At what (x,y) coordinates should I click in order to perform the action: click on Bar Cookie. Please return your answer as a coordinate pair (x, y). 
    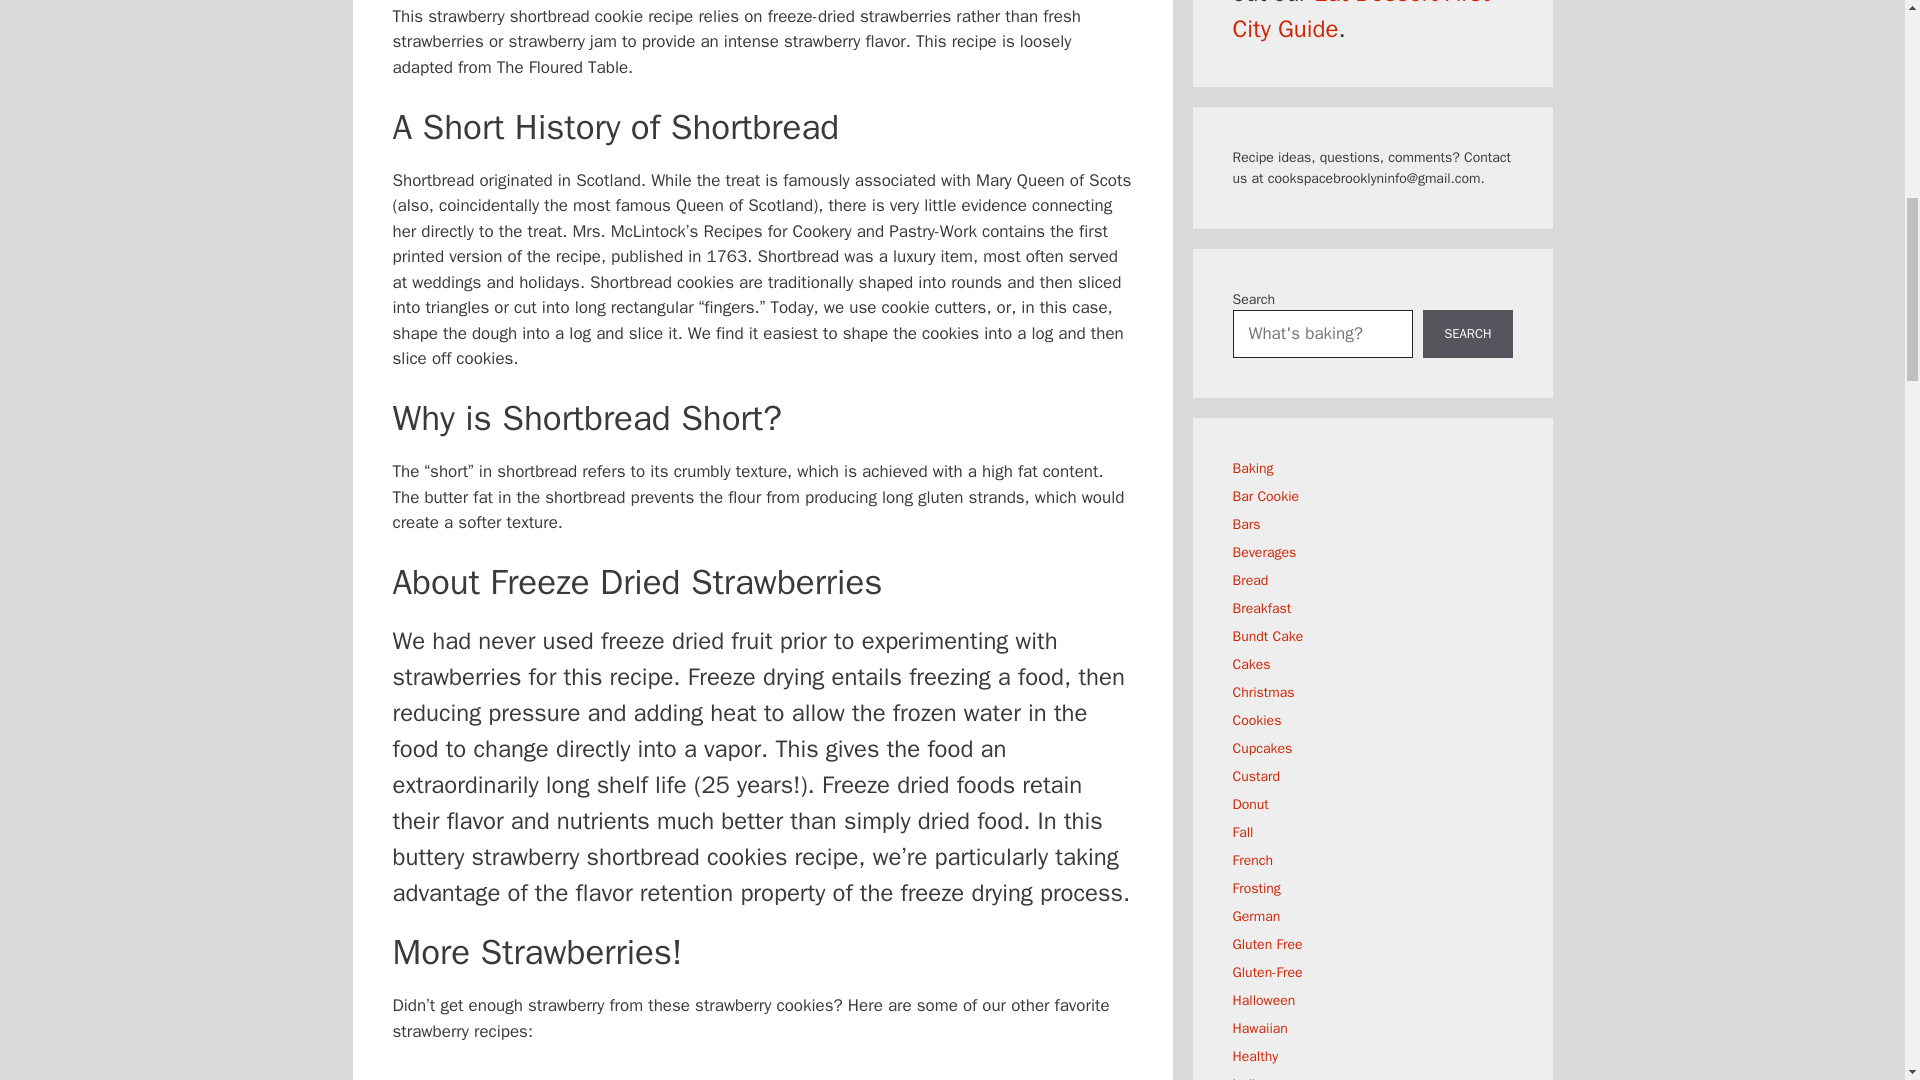
    Looking at the image, I should click on (1266, 496).